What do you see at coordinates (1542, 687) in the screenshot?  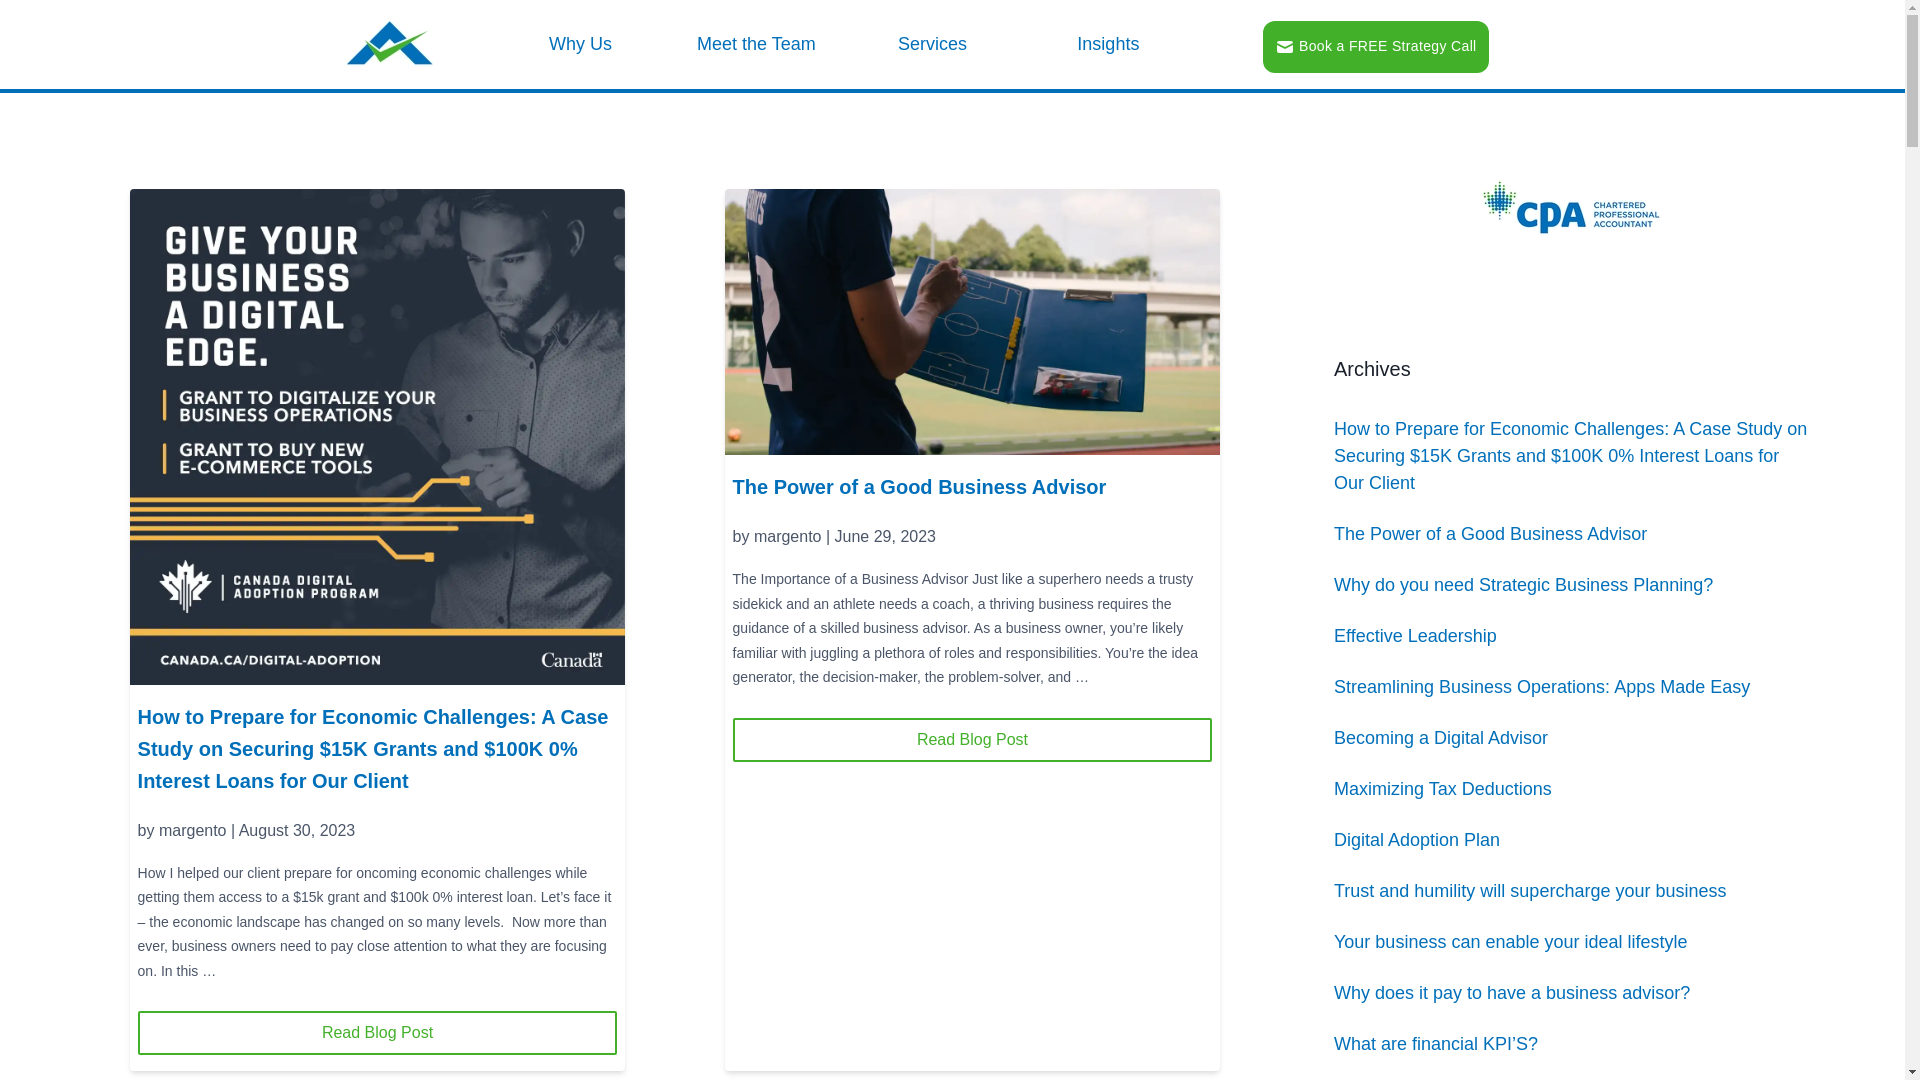 I see `Streamlining Business Operations: Apps Made Easy` at bounding box center [1542, 687].